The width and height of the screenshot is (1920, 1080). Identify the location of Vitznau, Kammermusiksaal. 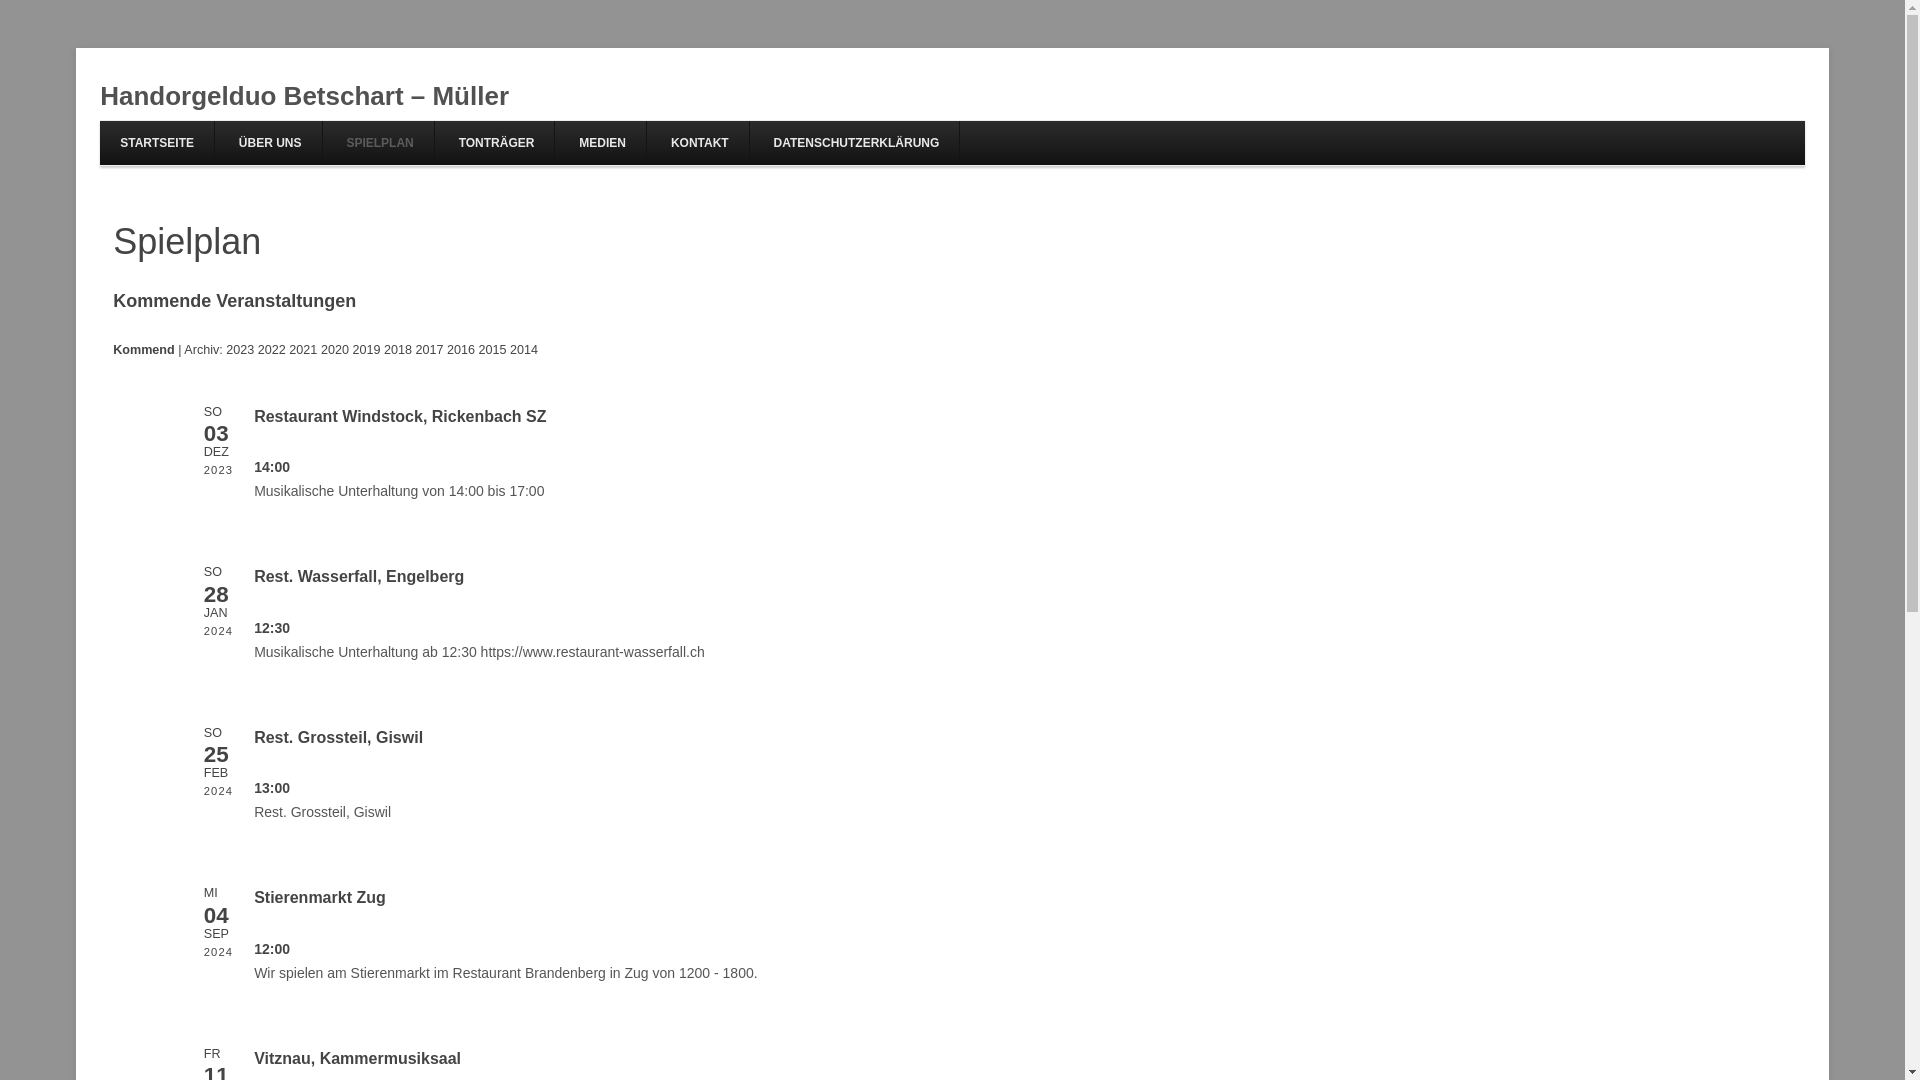
(358, 1058).